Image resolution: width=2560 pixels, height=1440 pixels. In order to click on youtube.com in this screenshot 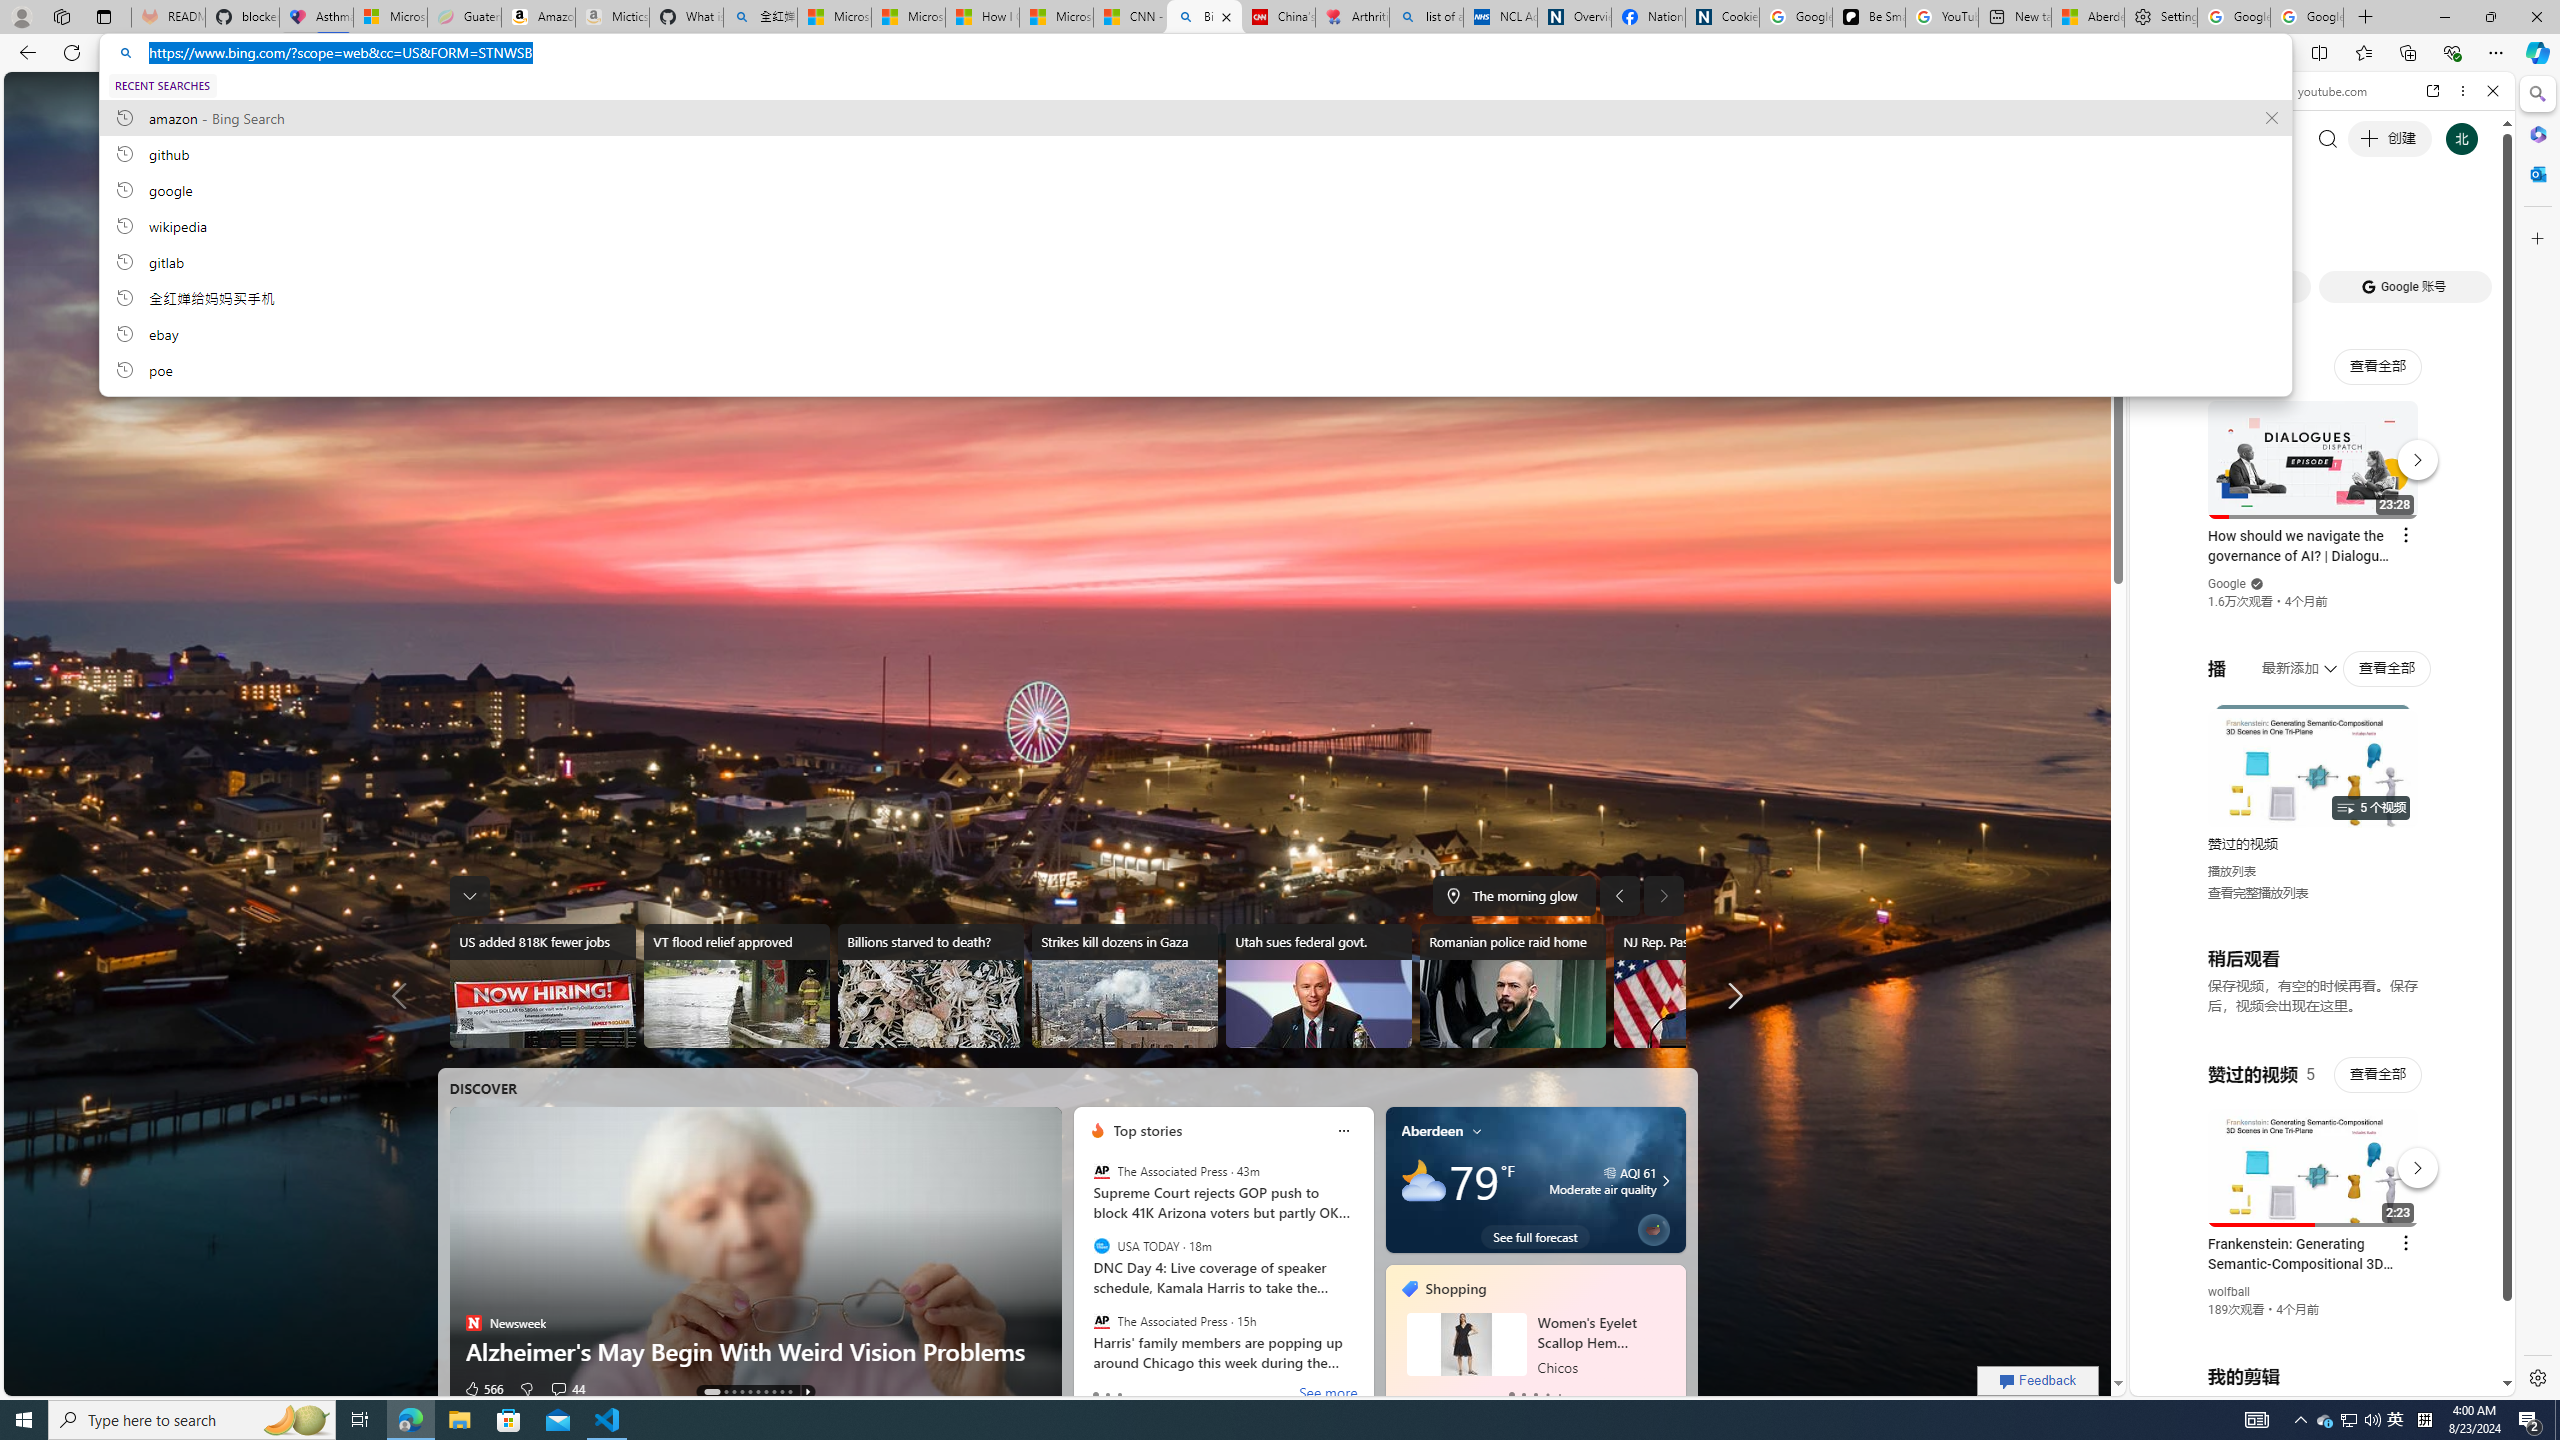, I will do `click(2326, 91)`.